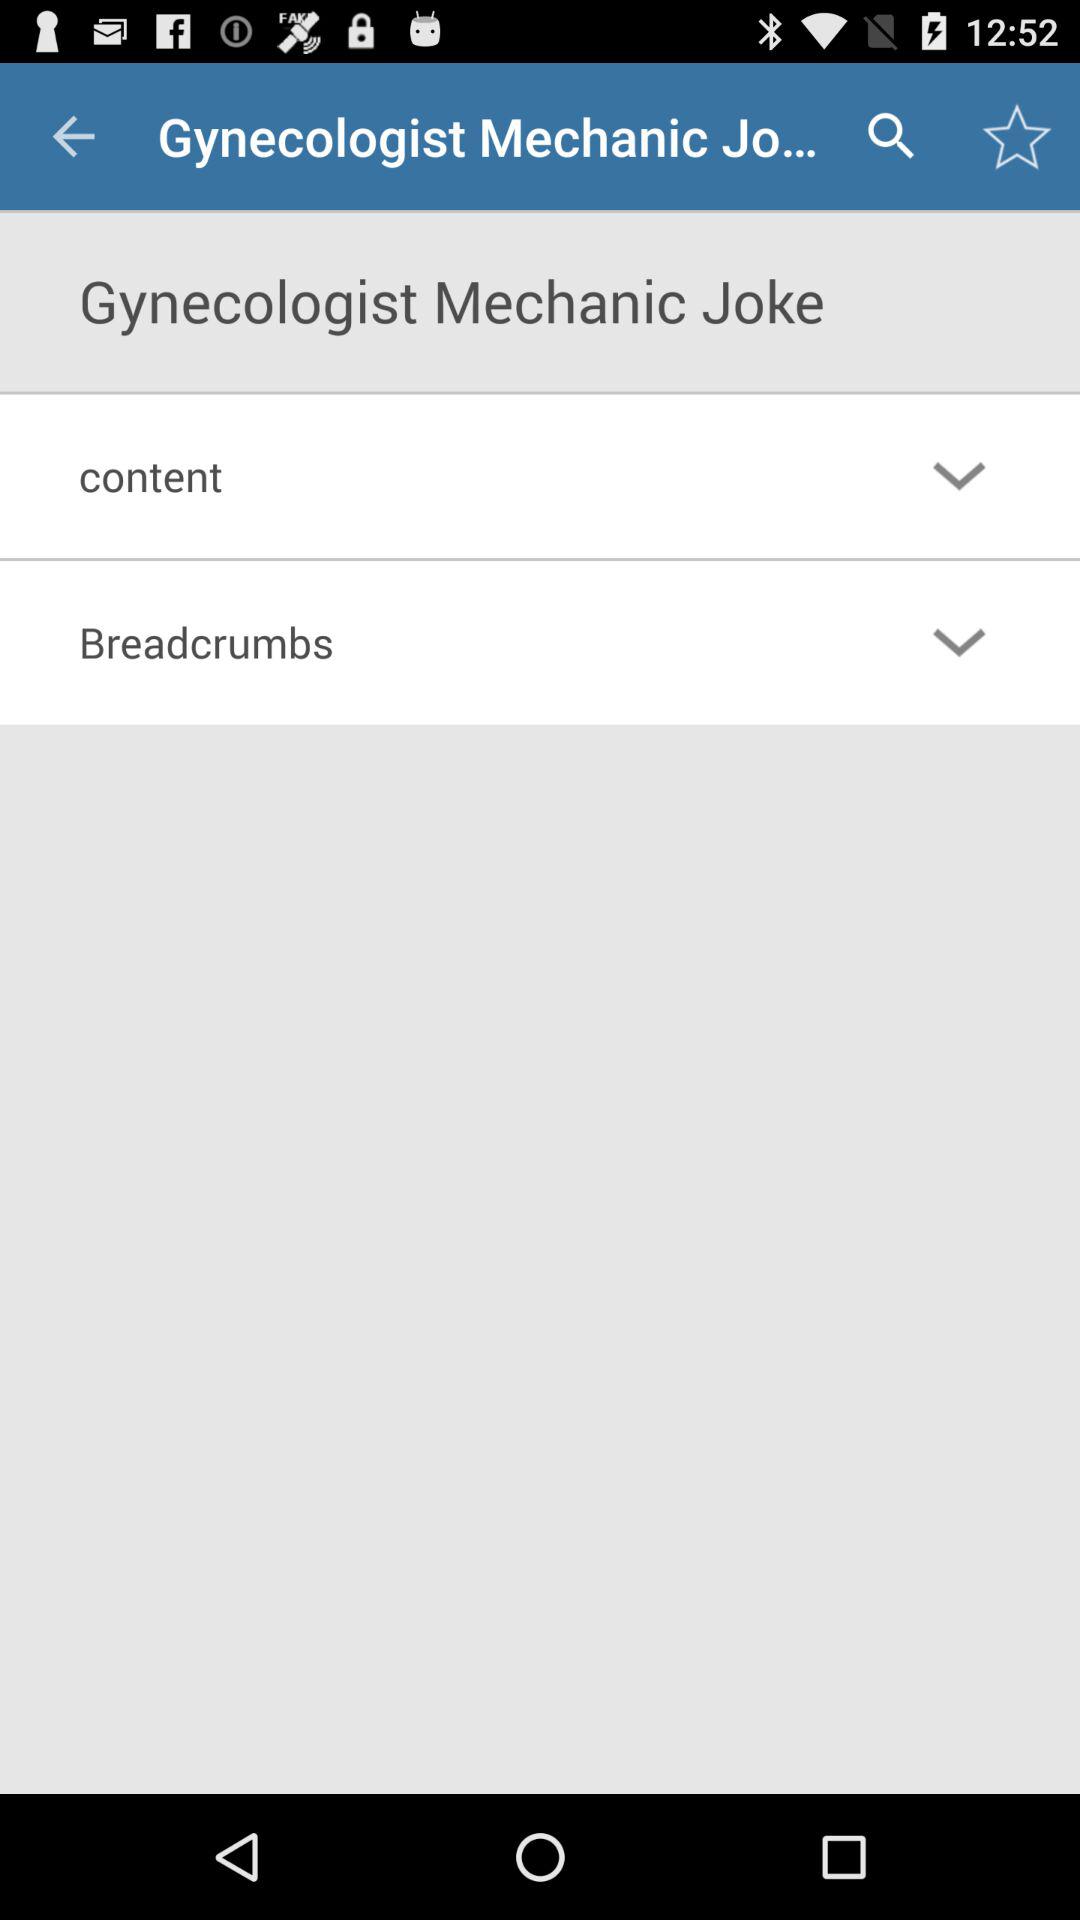  Describe the element at coordinates (458, 642) in the screenshot. I see `launch breadcrumbs item` at that location.